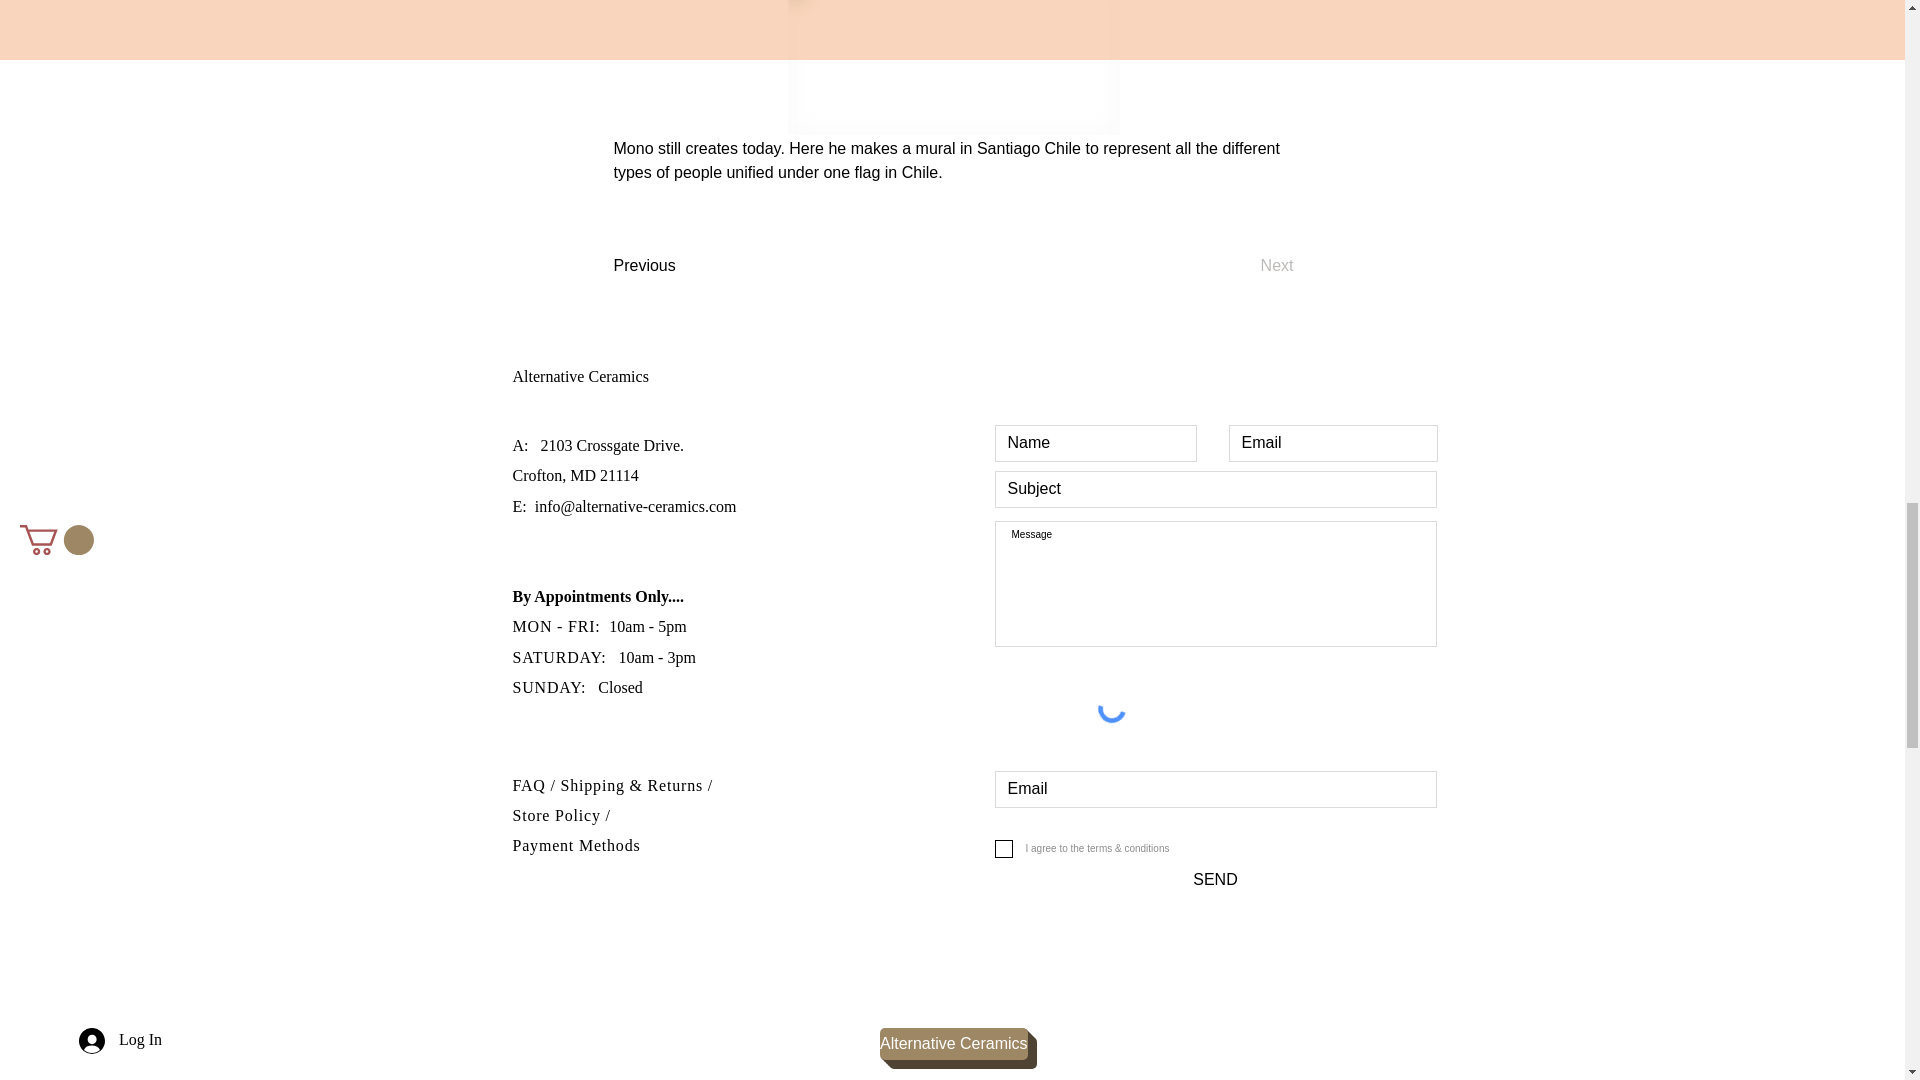 This screenshot has width=1920, height=1080. What do you see at coordinates (576, 846) in the screenshot?
I see `Payment Methods` at bounding box center [576, 846].